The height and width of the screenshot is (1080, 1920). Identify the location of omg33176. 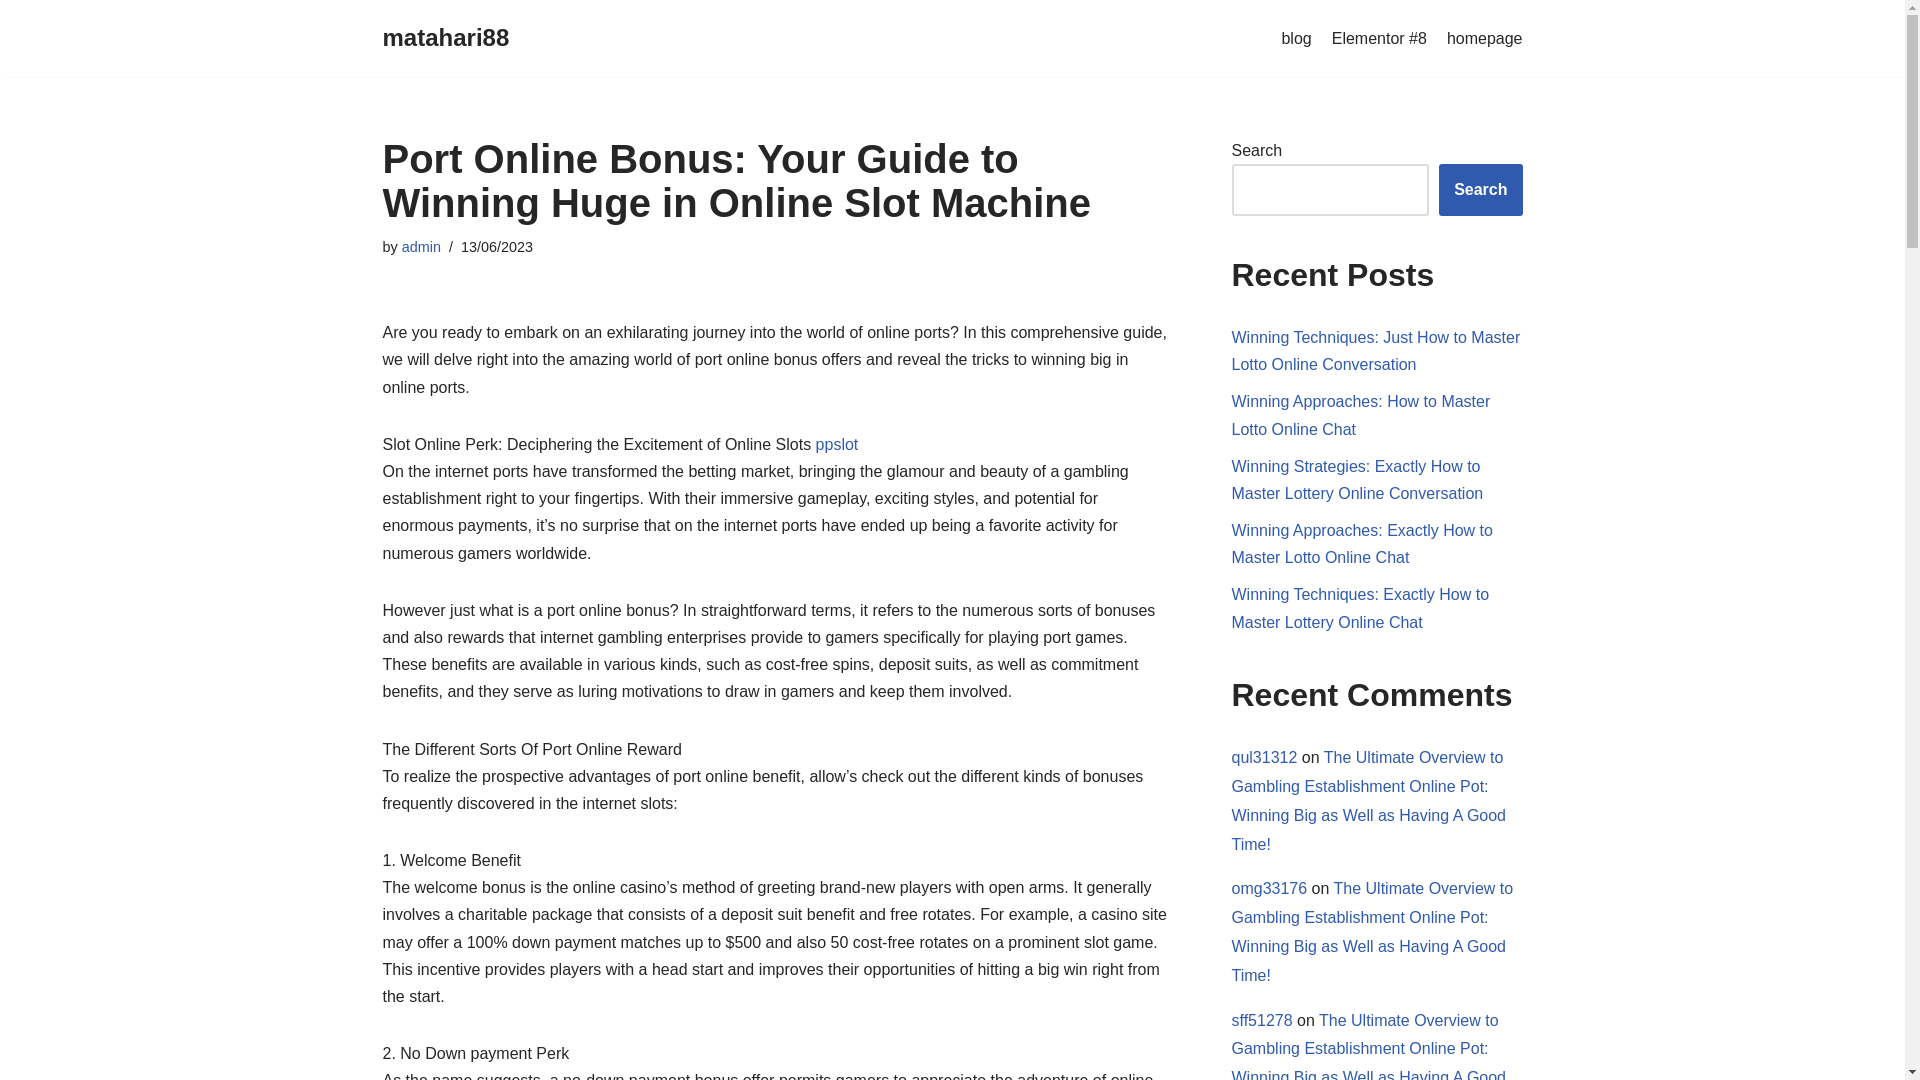
(1270, 888).